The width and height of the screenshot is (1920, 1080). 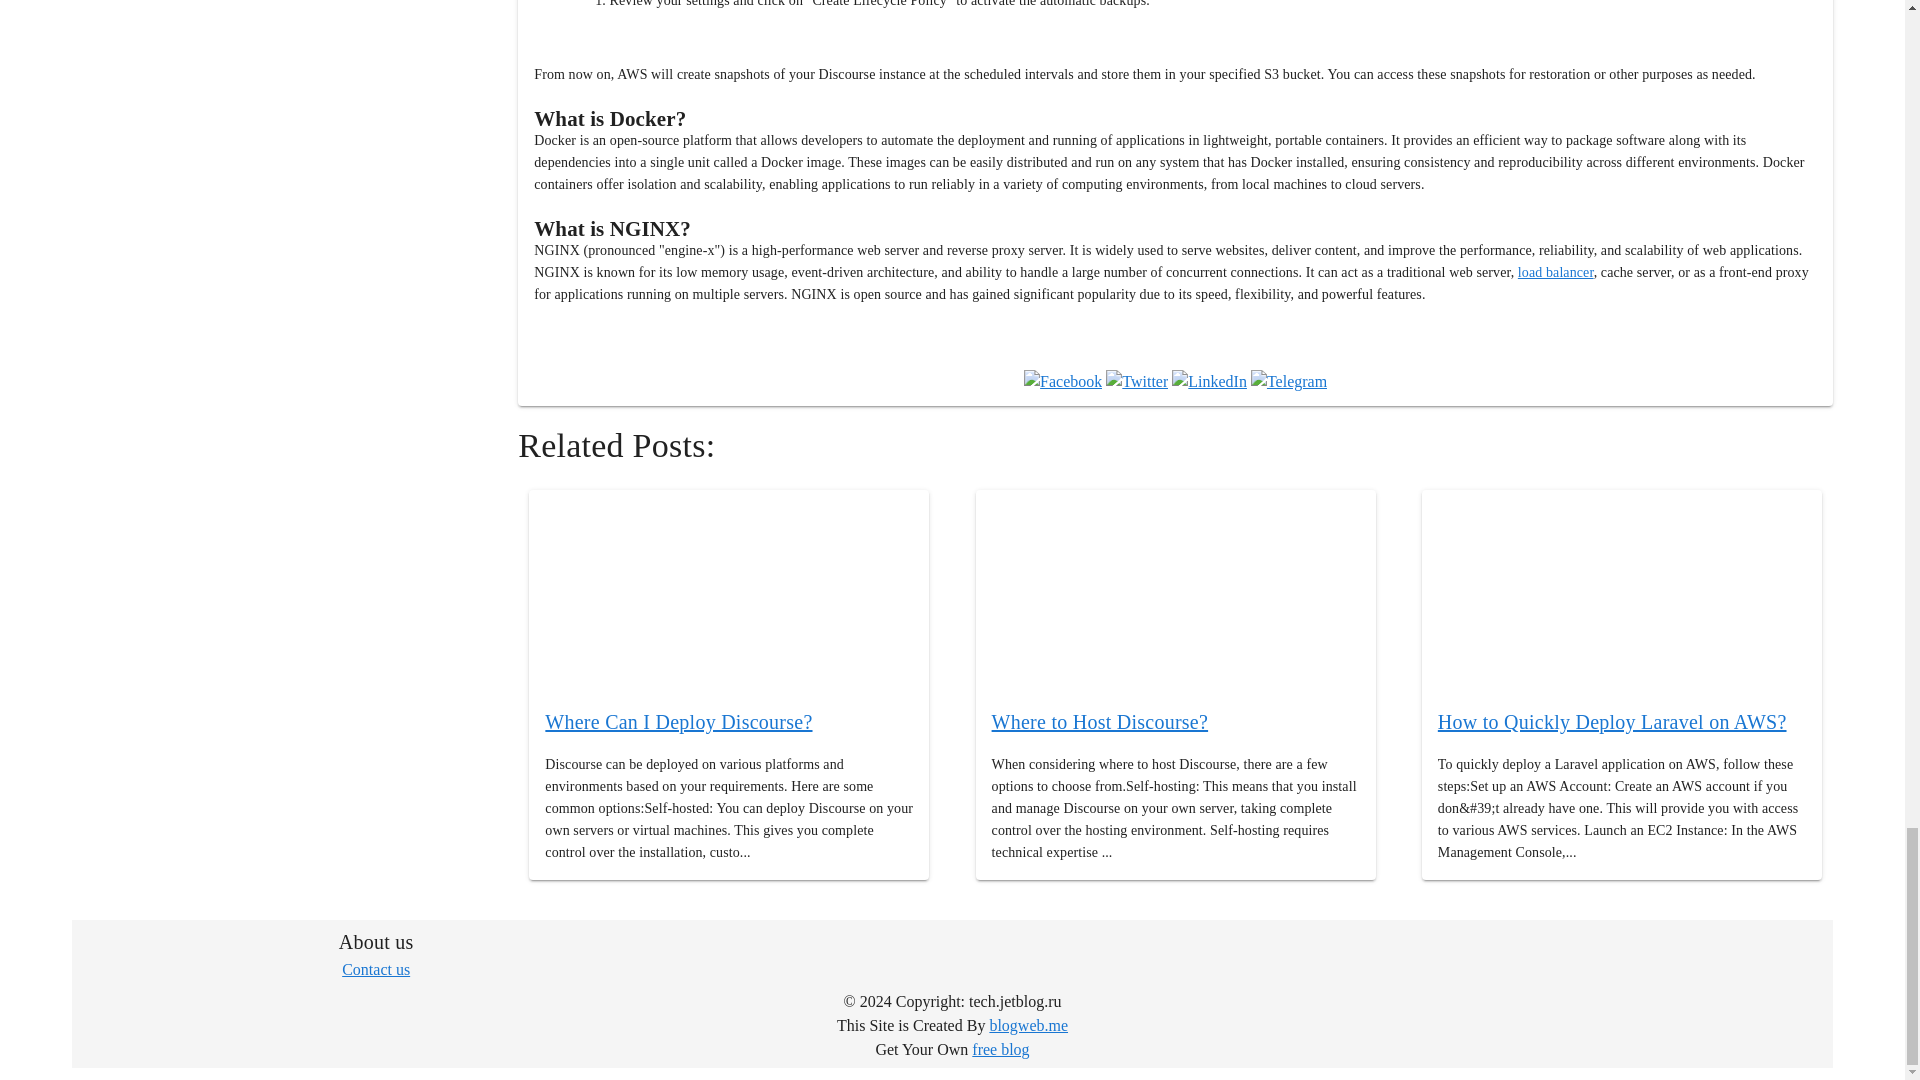 I want to click on How to Quickly Deploy Laravel on AWS?, so click(x=1612, y=722).